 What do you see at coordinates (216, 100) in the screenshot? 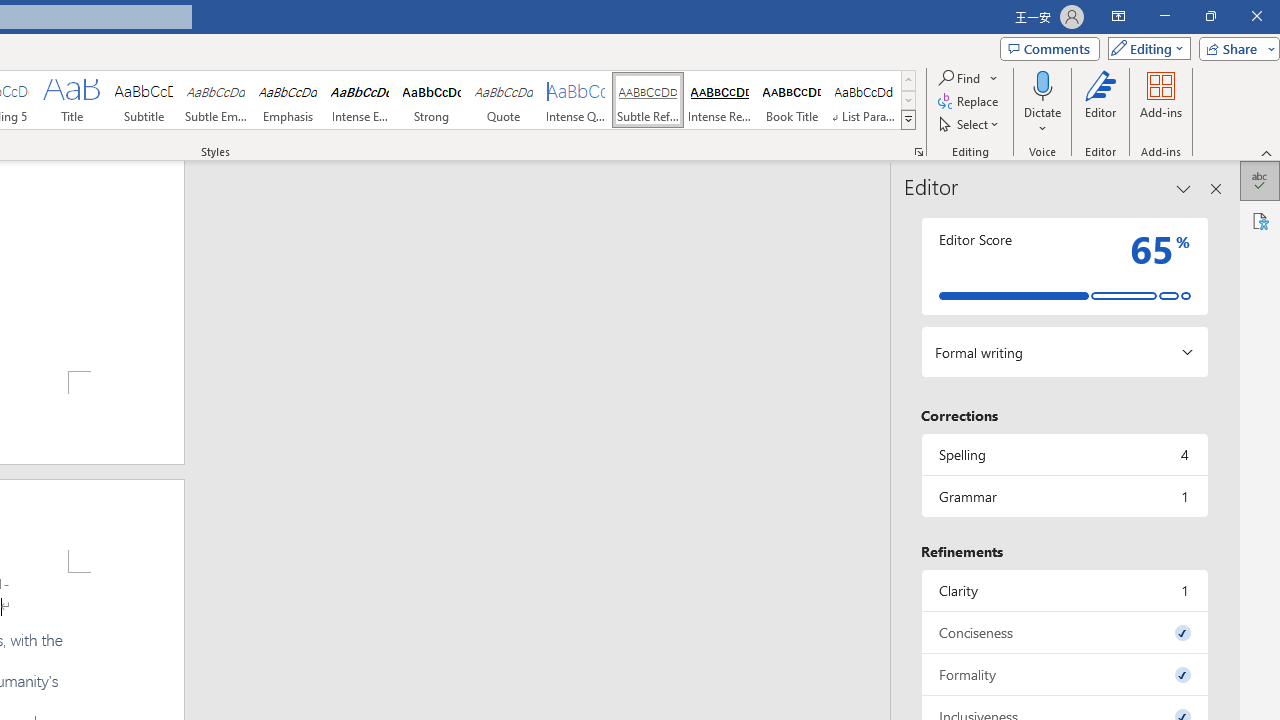
I see `Subtle Emphasis` at bounding box center [216, 100].